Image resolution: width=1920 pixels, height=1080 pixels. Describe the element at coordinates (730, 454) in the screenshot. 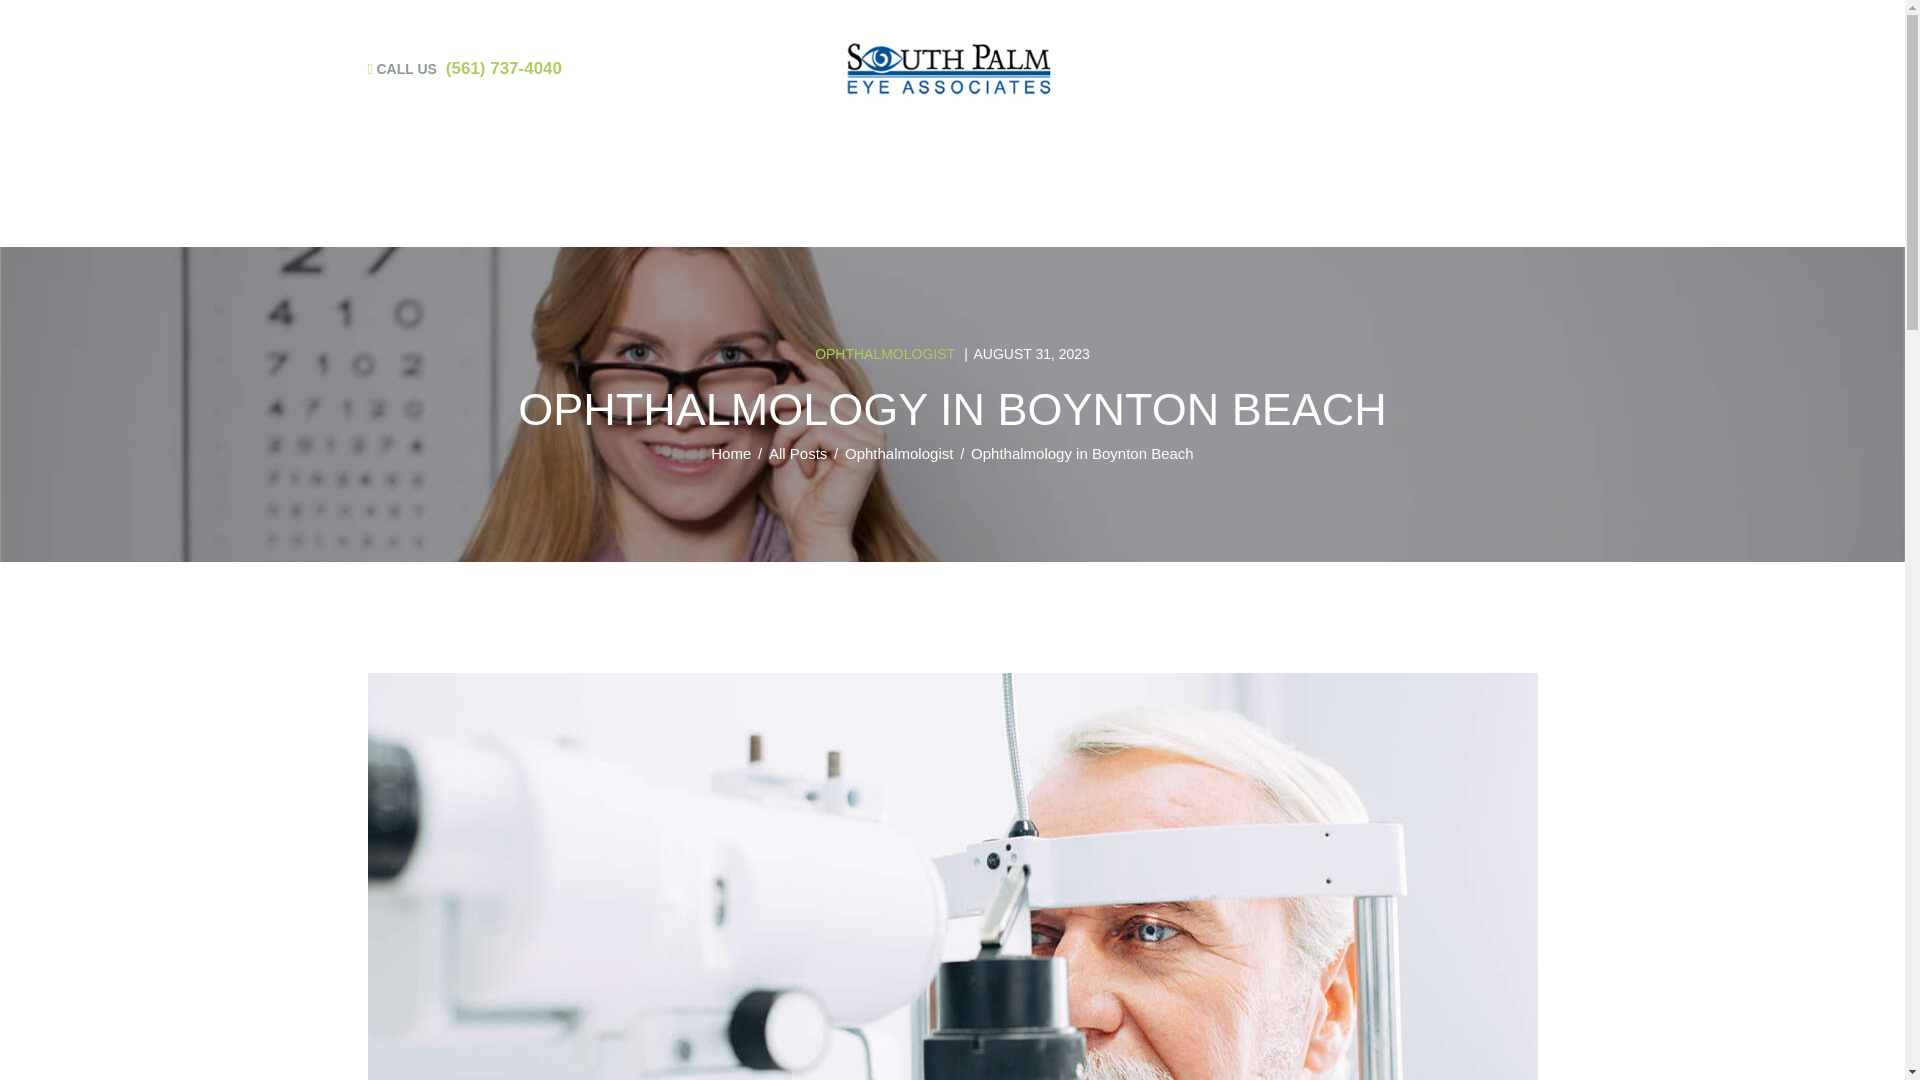

I see `Home` at that location.